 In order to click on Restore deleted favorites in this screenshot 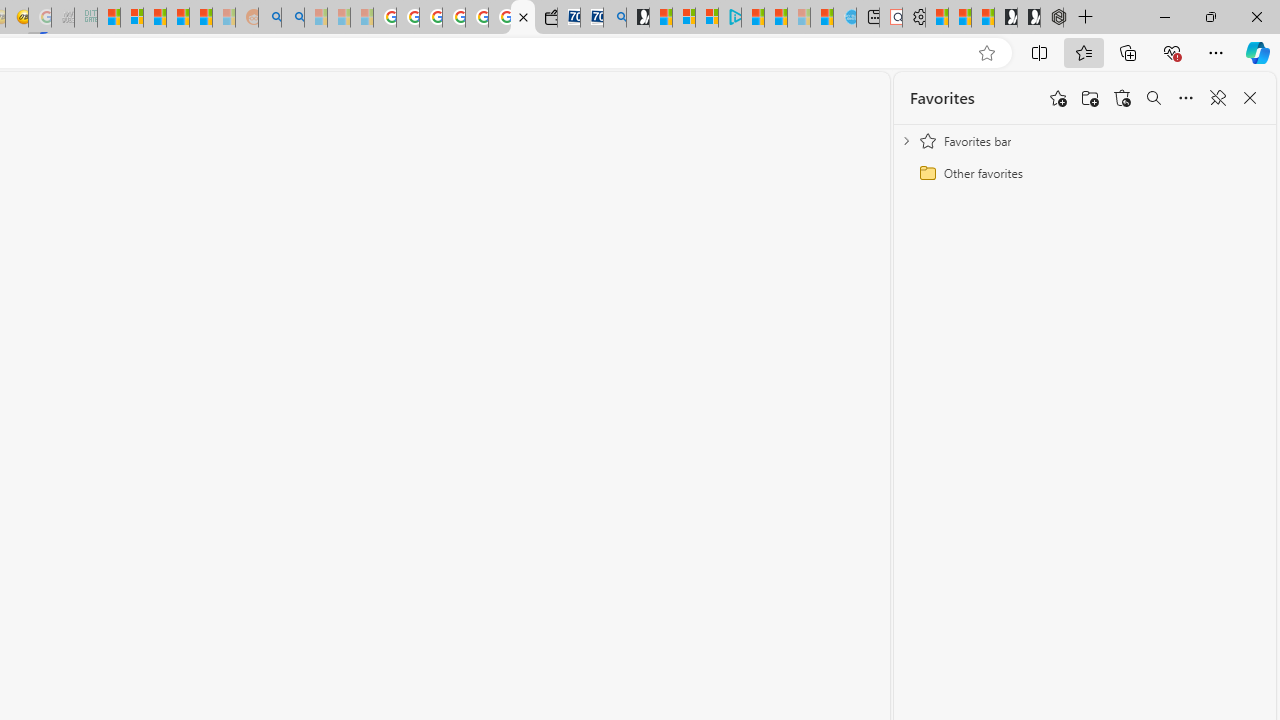, I will do `click(1122, 98)`.